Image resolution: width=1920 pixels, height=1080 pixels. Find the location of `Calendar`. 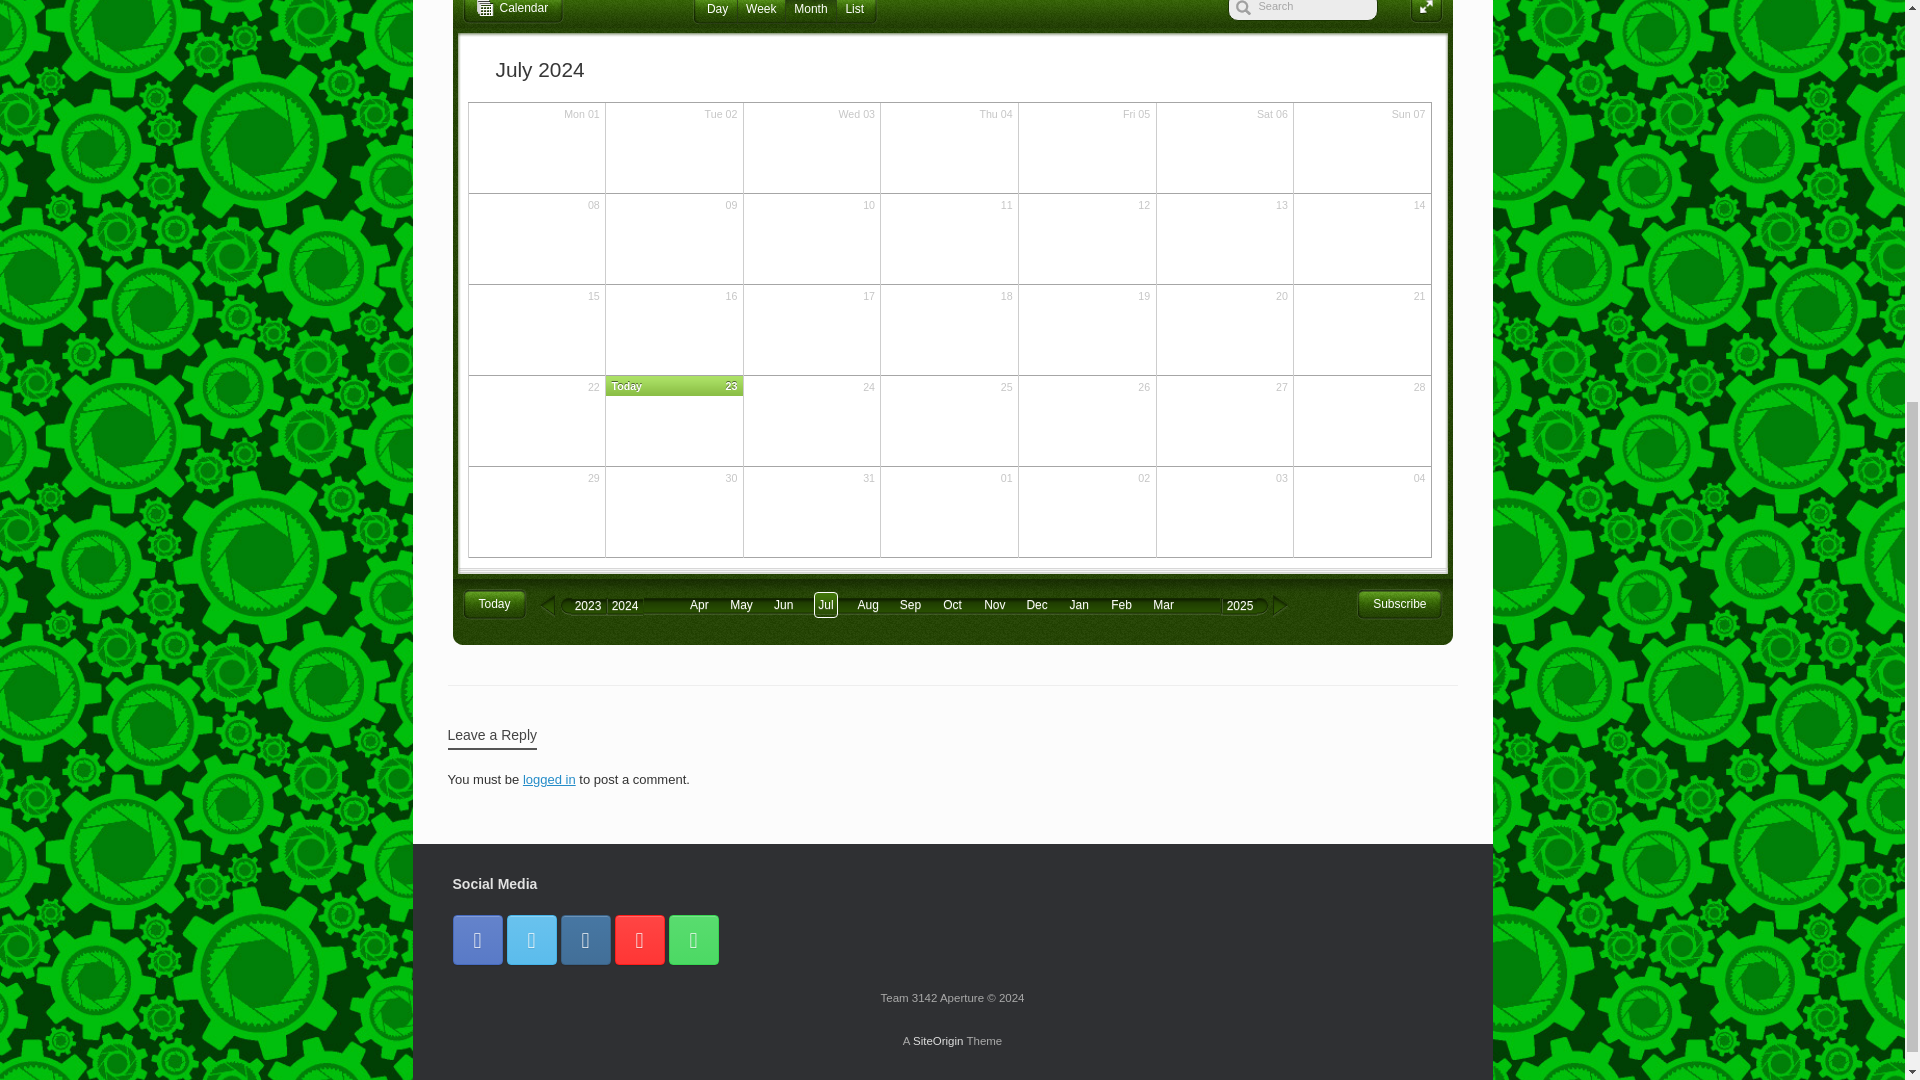

Calendar is located at coordinates (513, 12).